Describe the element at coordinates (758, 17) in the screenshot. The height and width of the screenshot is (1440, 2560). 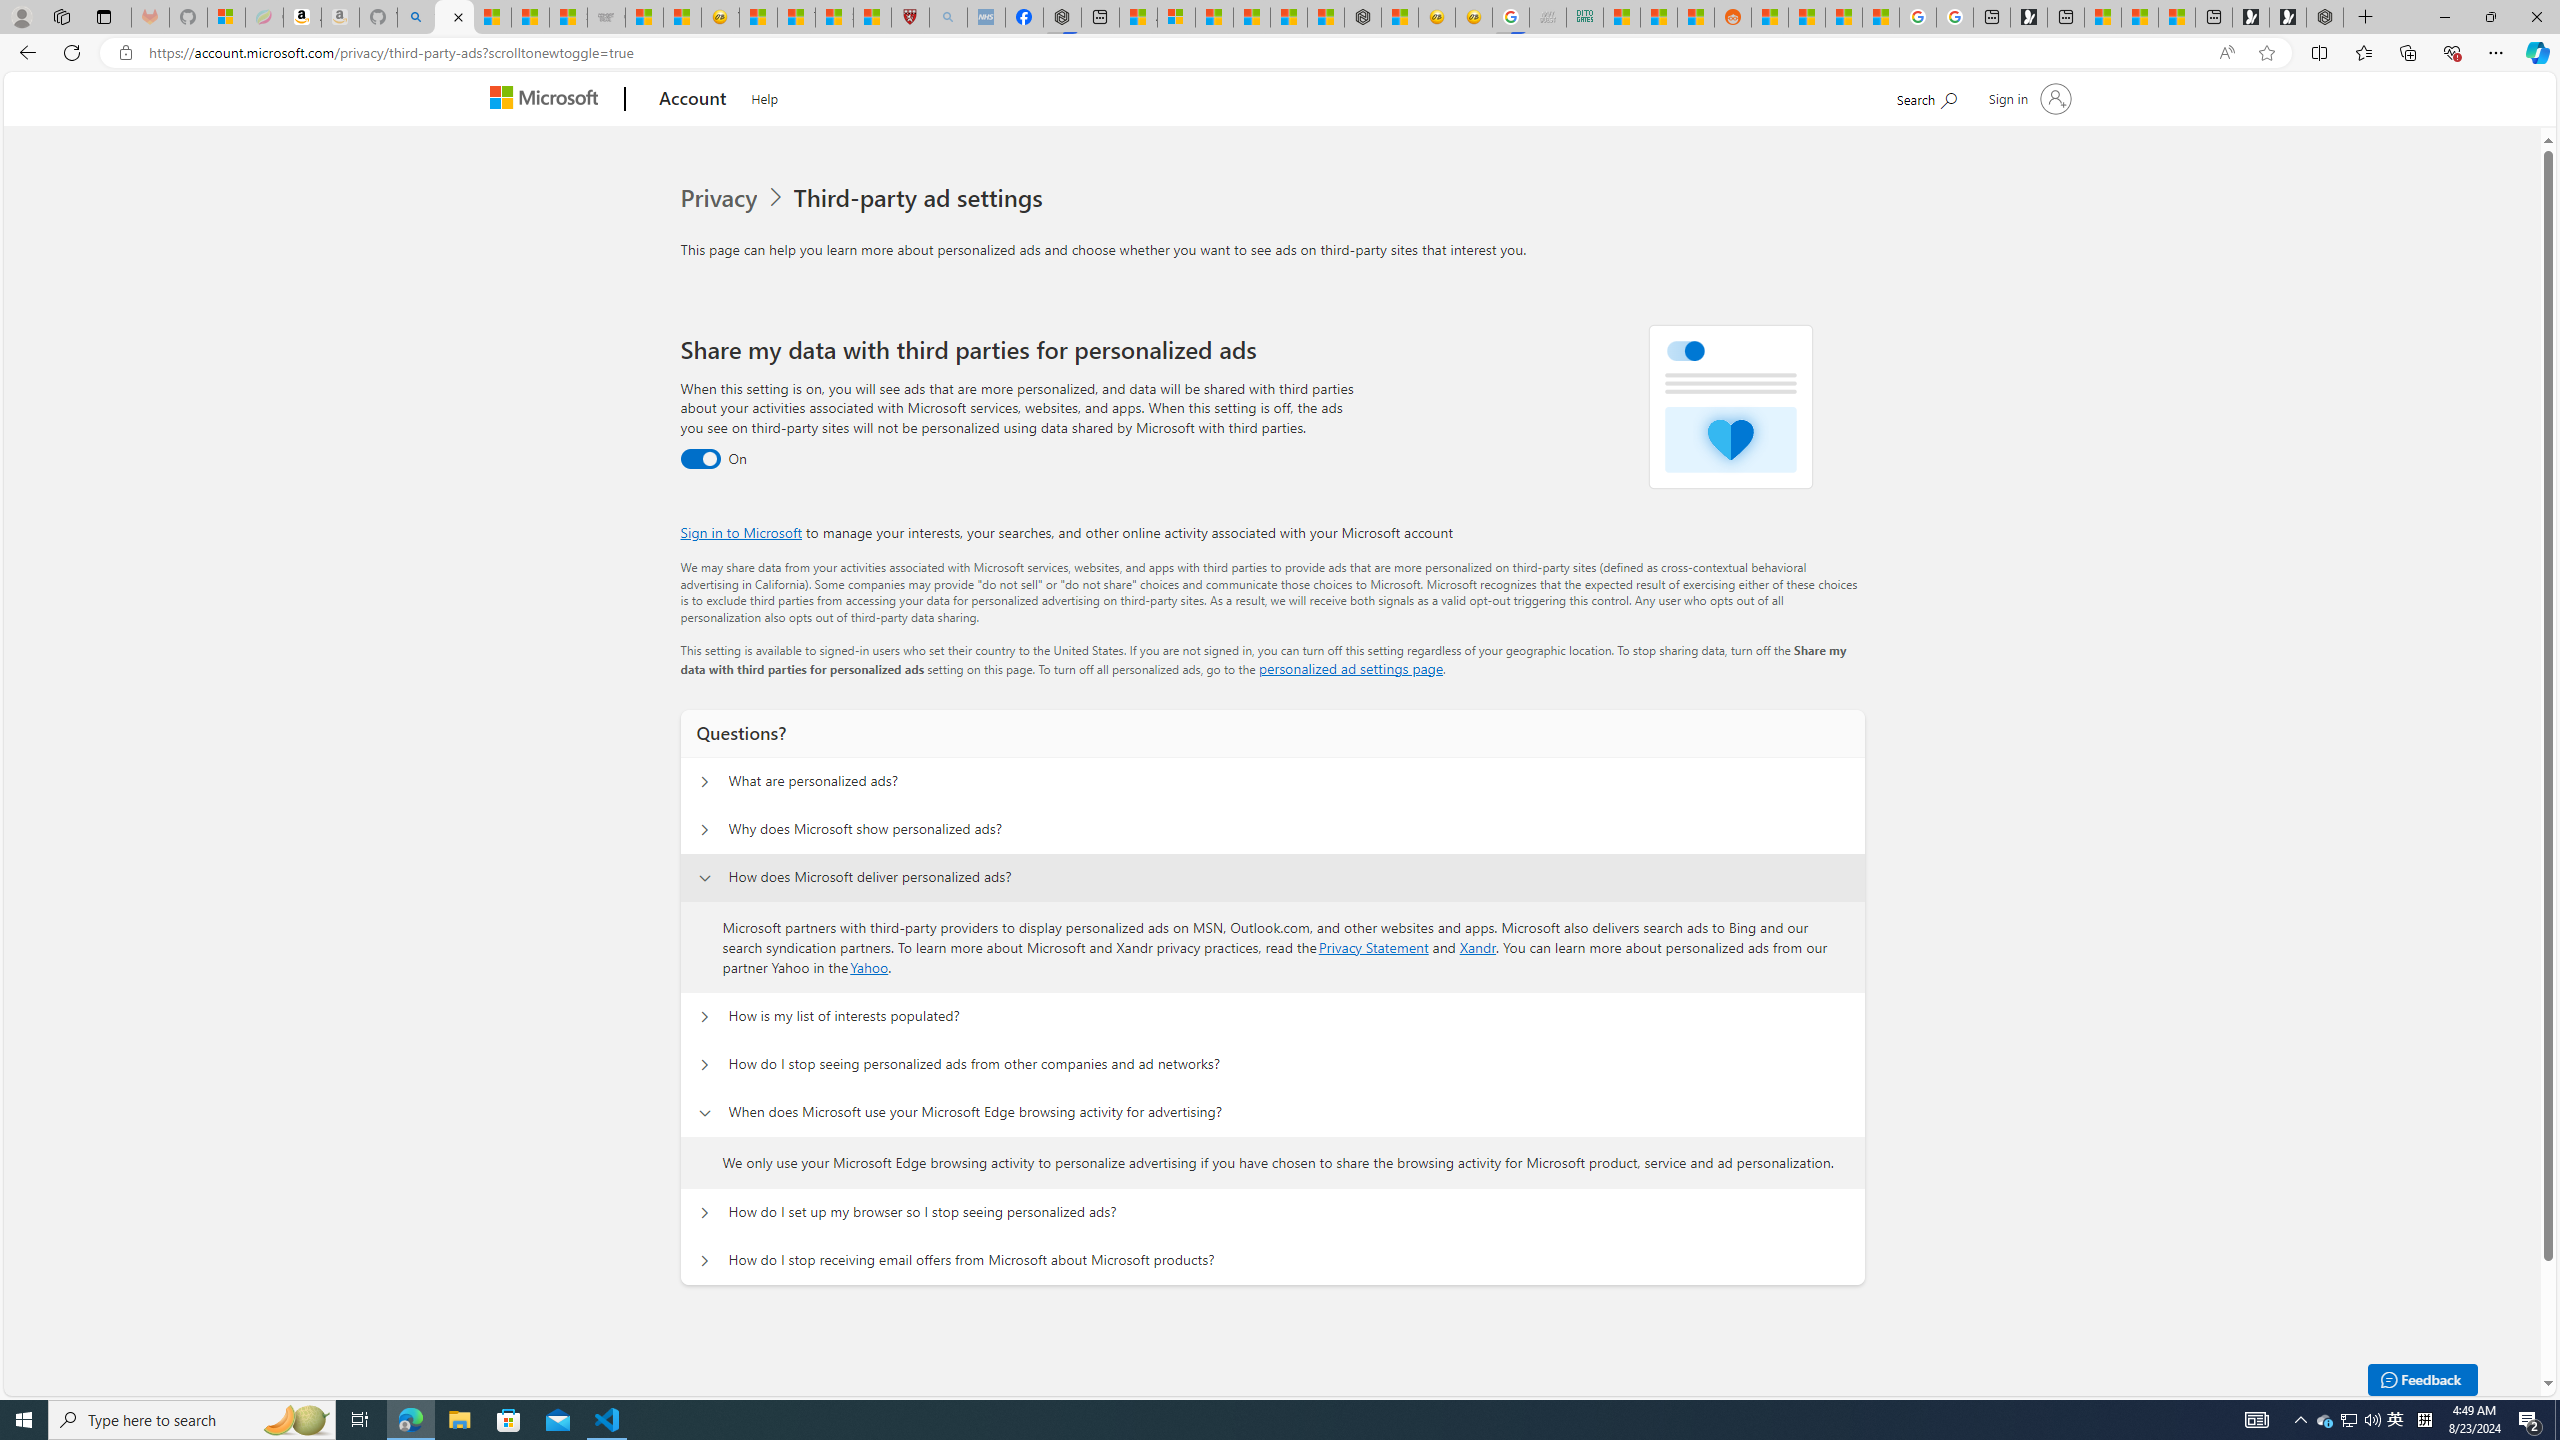
I see `Recipes - MSN` at that location.